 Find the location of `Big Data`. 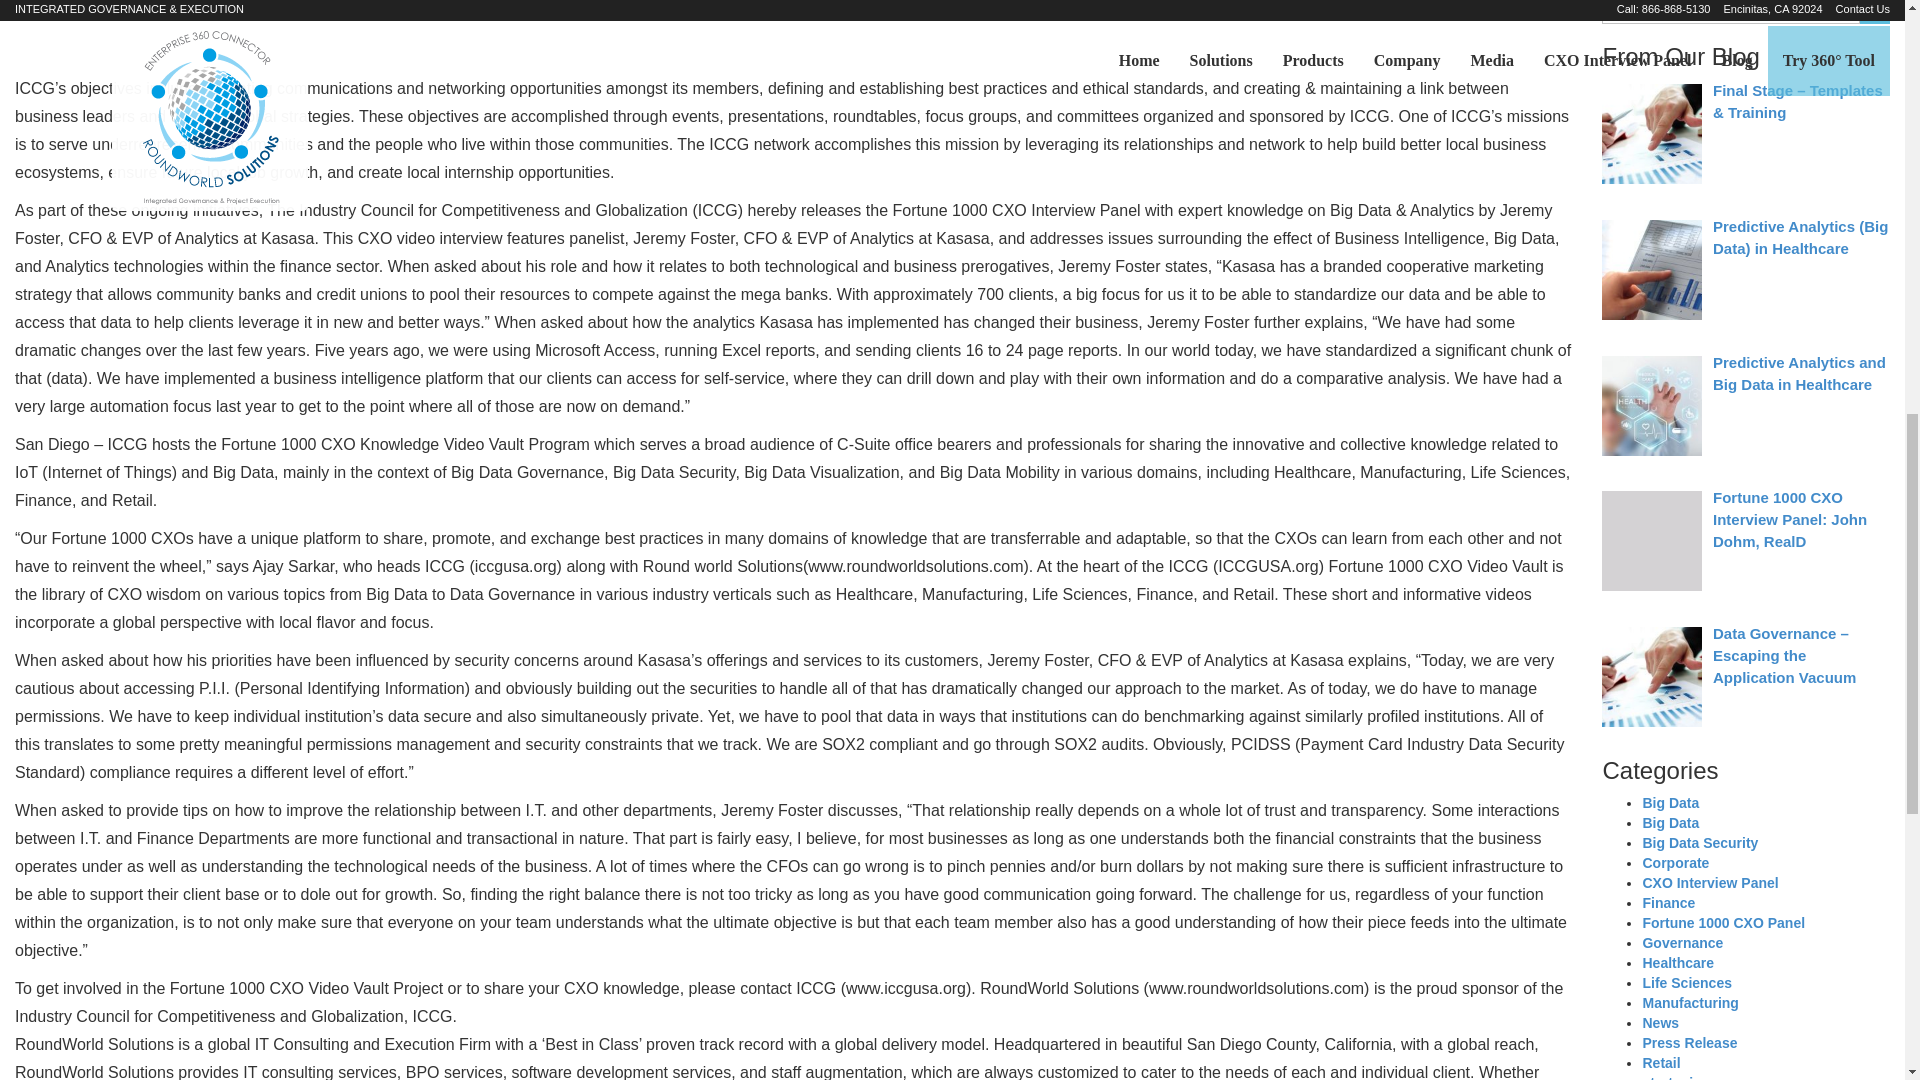

Big Data is located at coordinates (1670, 802).